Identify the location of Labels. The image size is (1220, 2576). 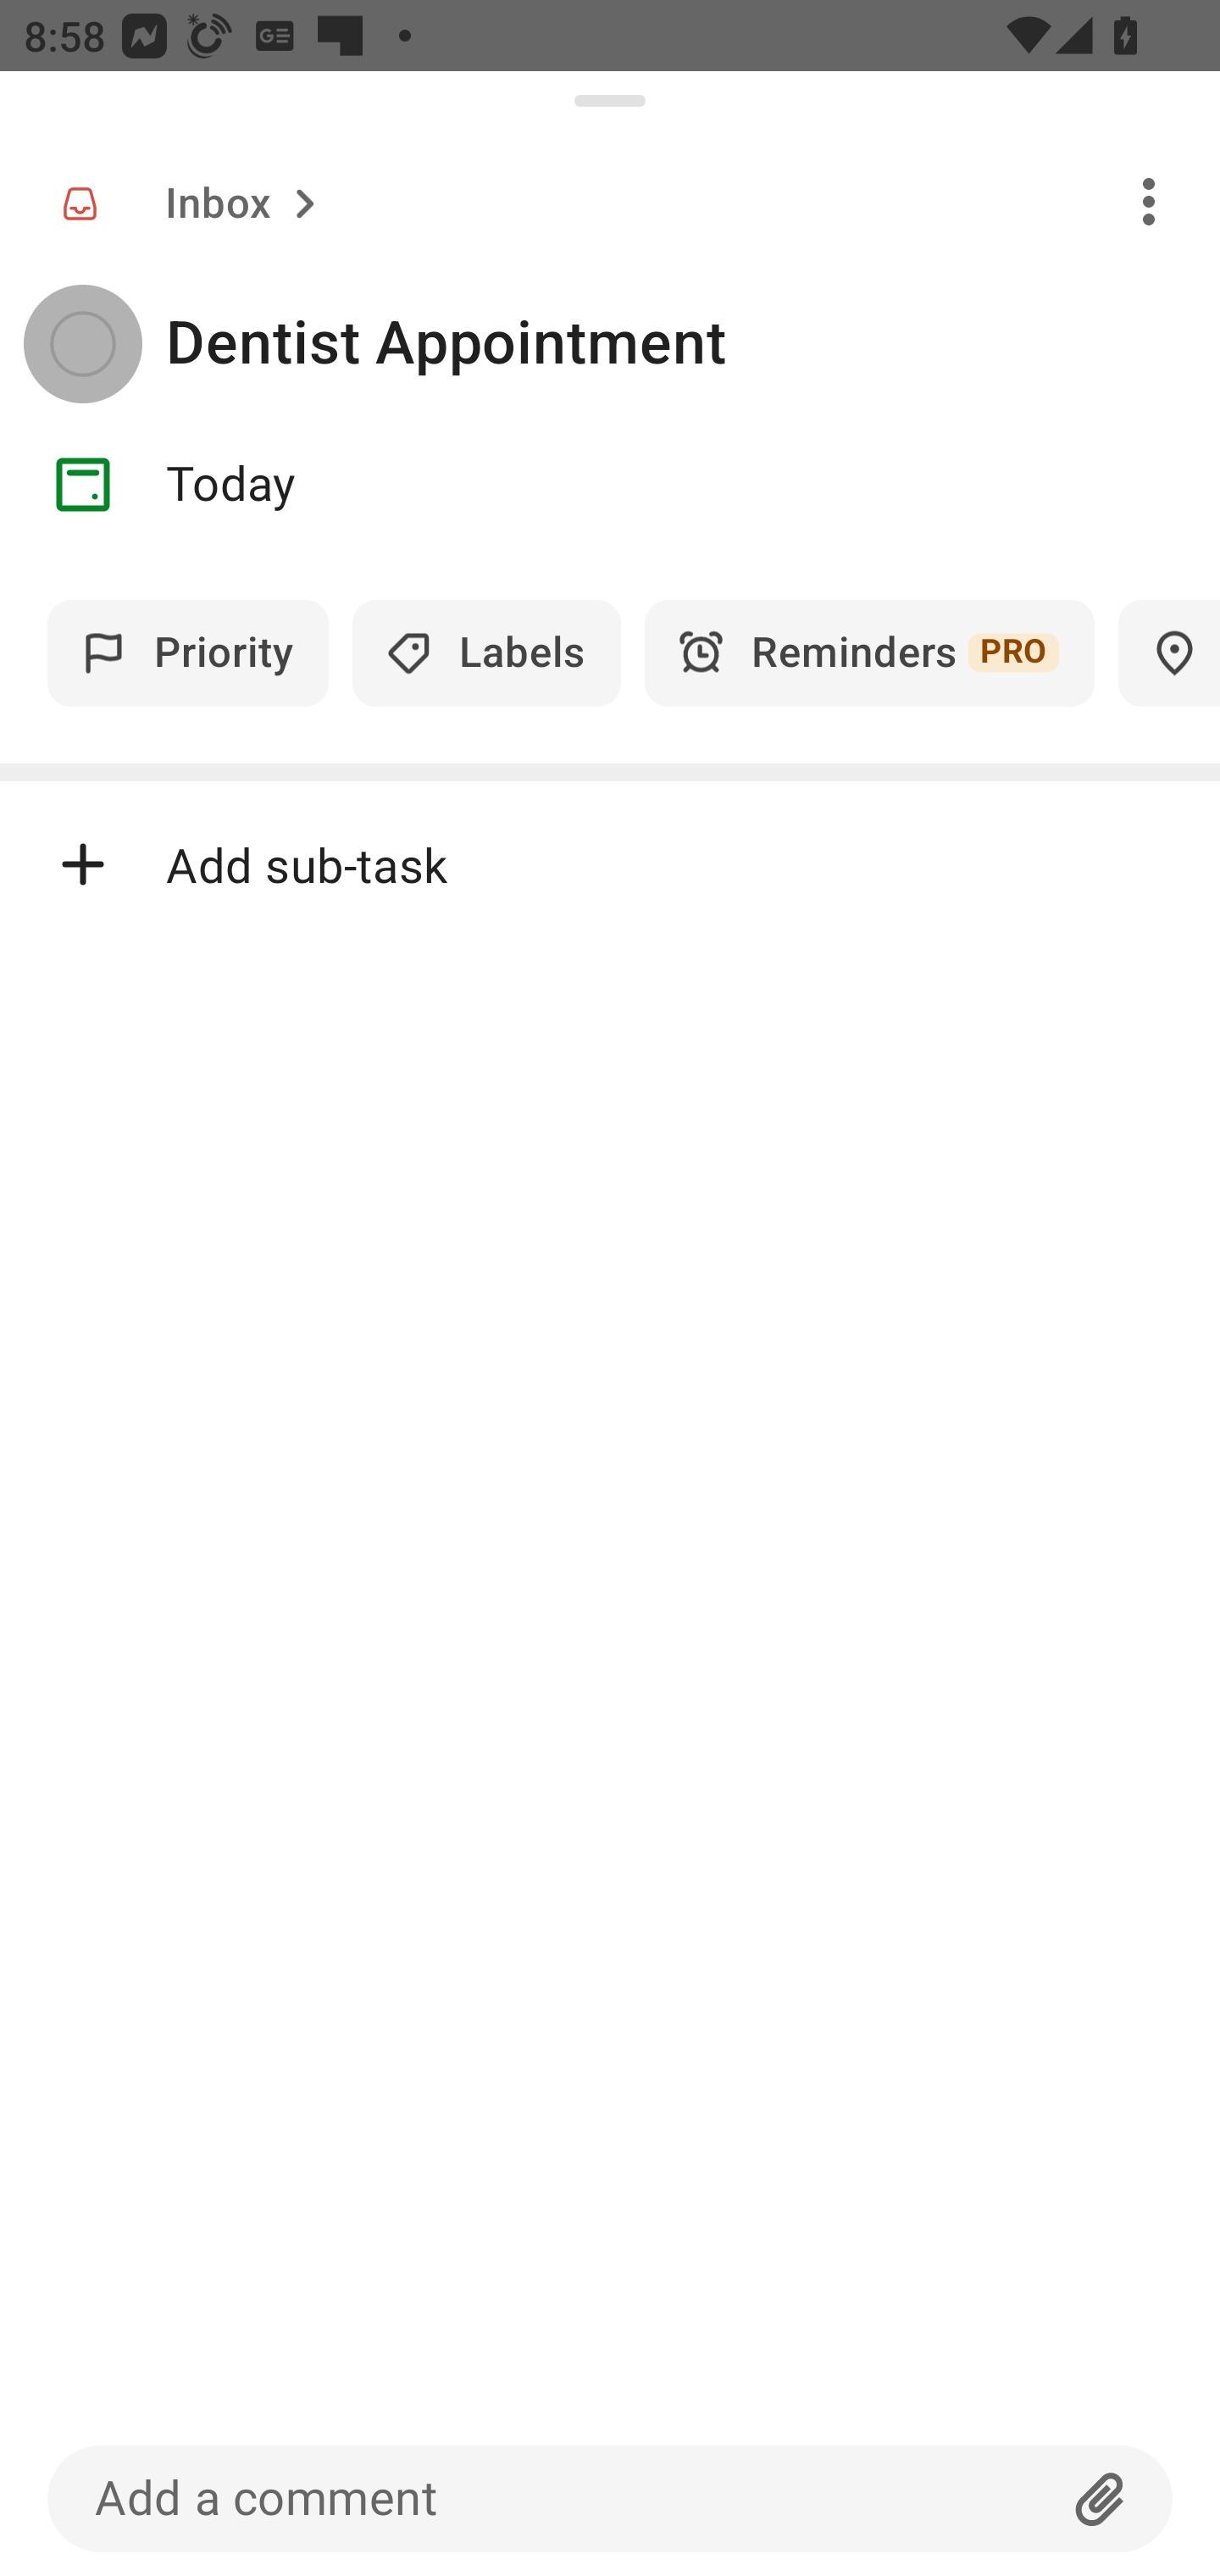
(486, 652).